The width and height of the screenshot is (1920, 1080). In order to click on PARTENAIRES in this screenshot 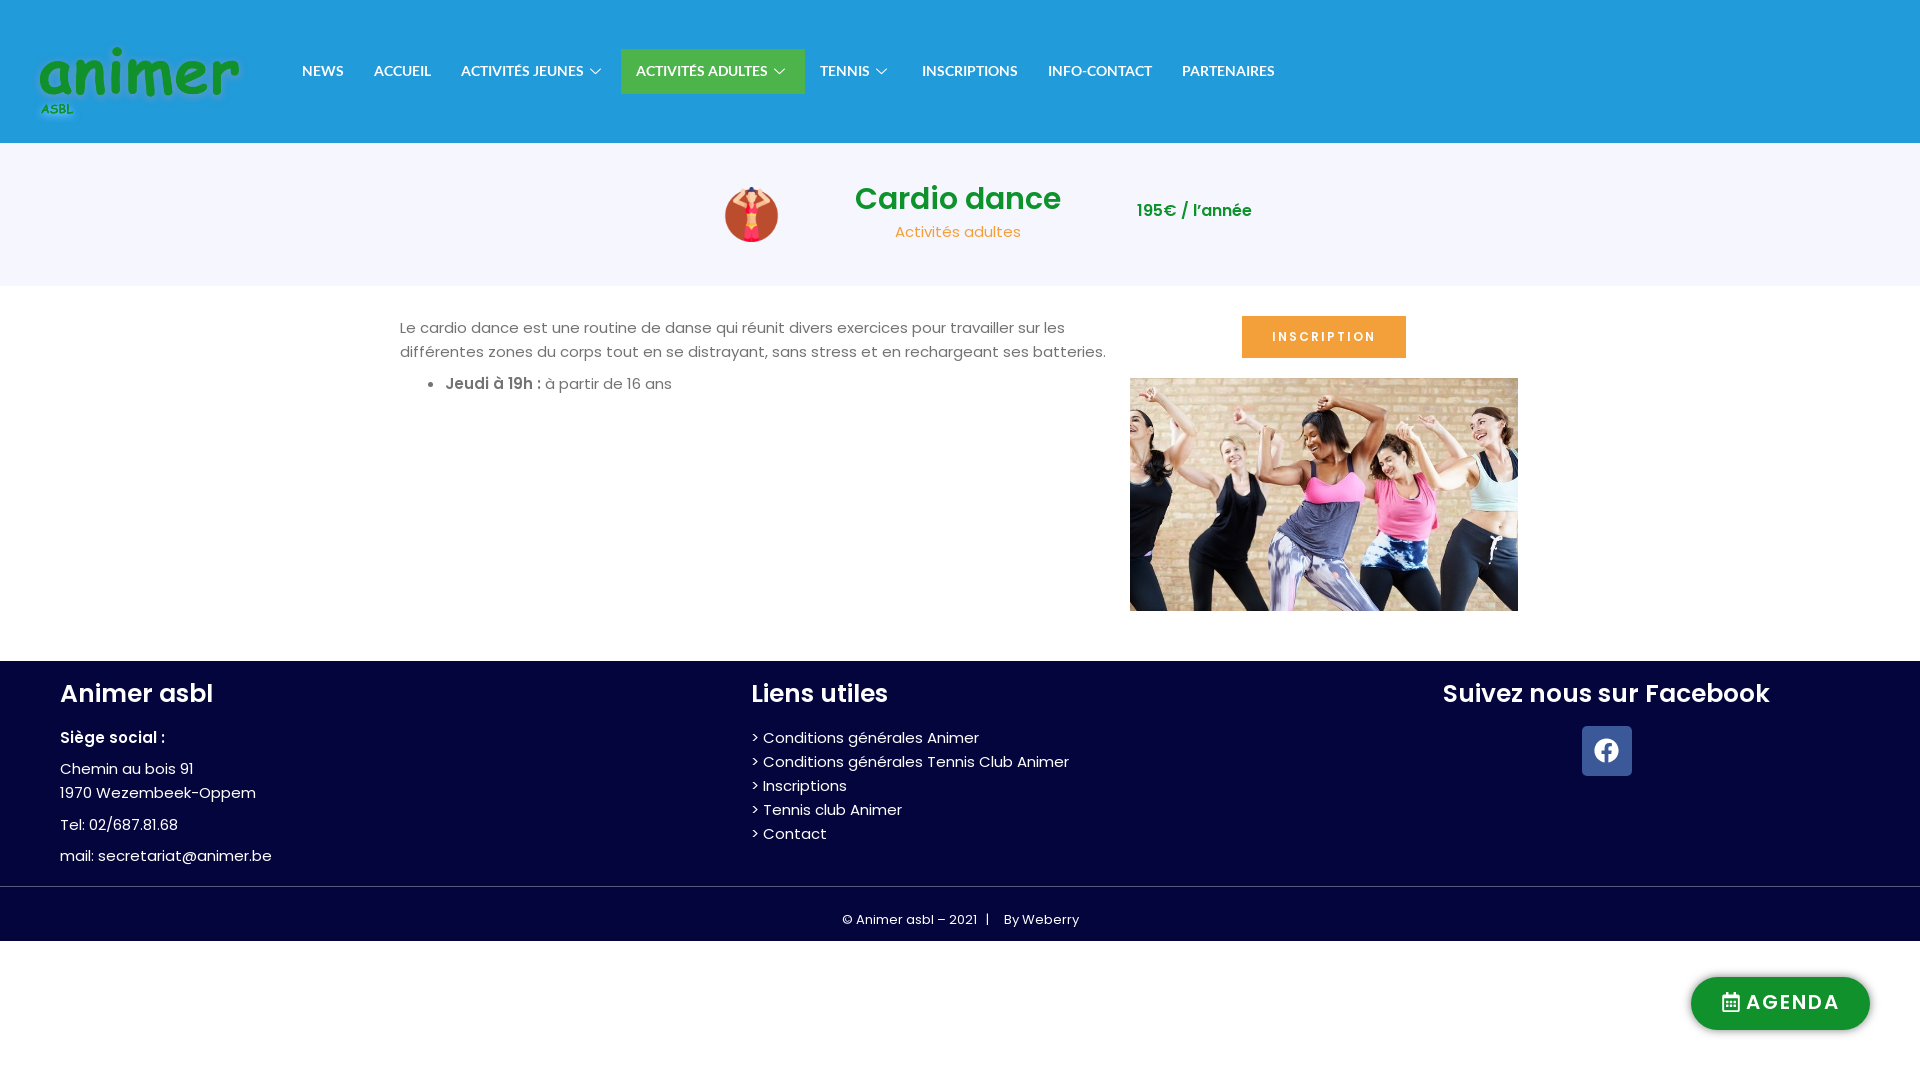, I will do `click(1228, 72)`.